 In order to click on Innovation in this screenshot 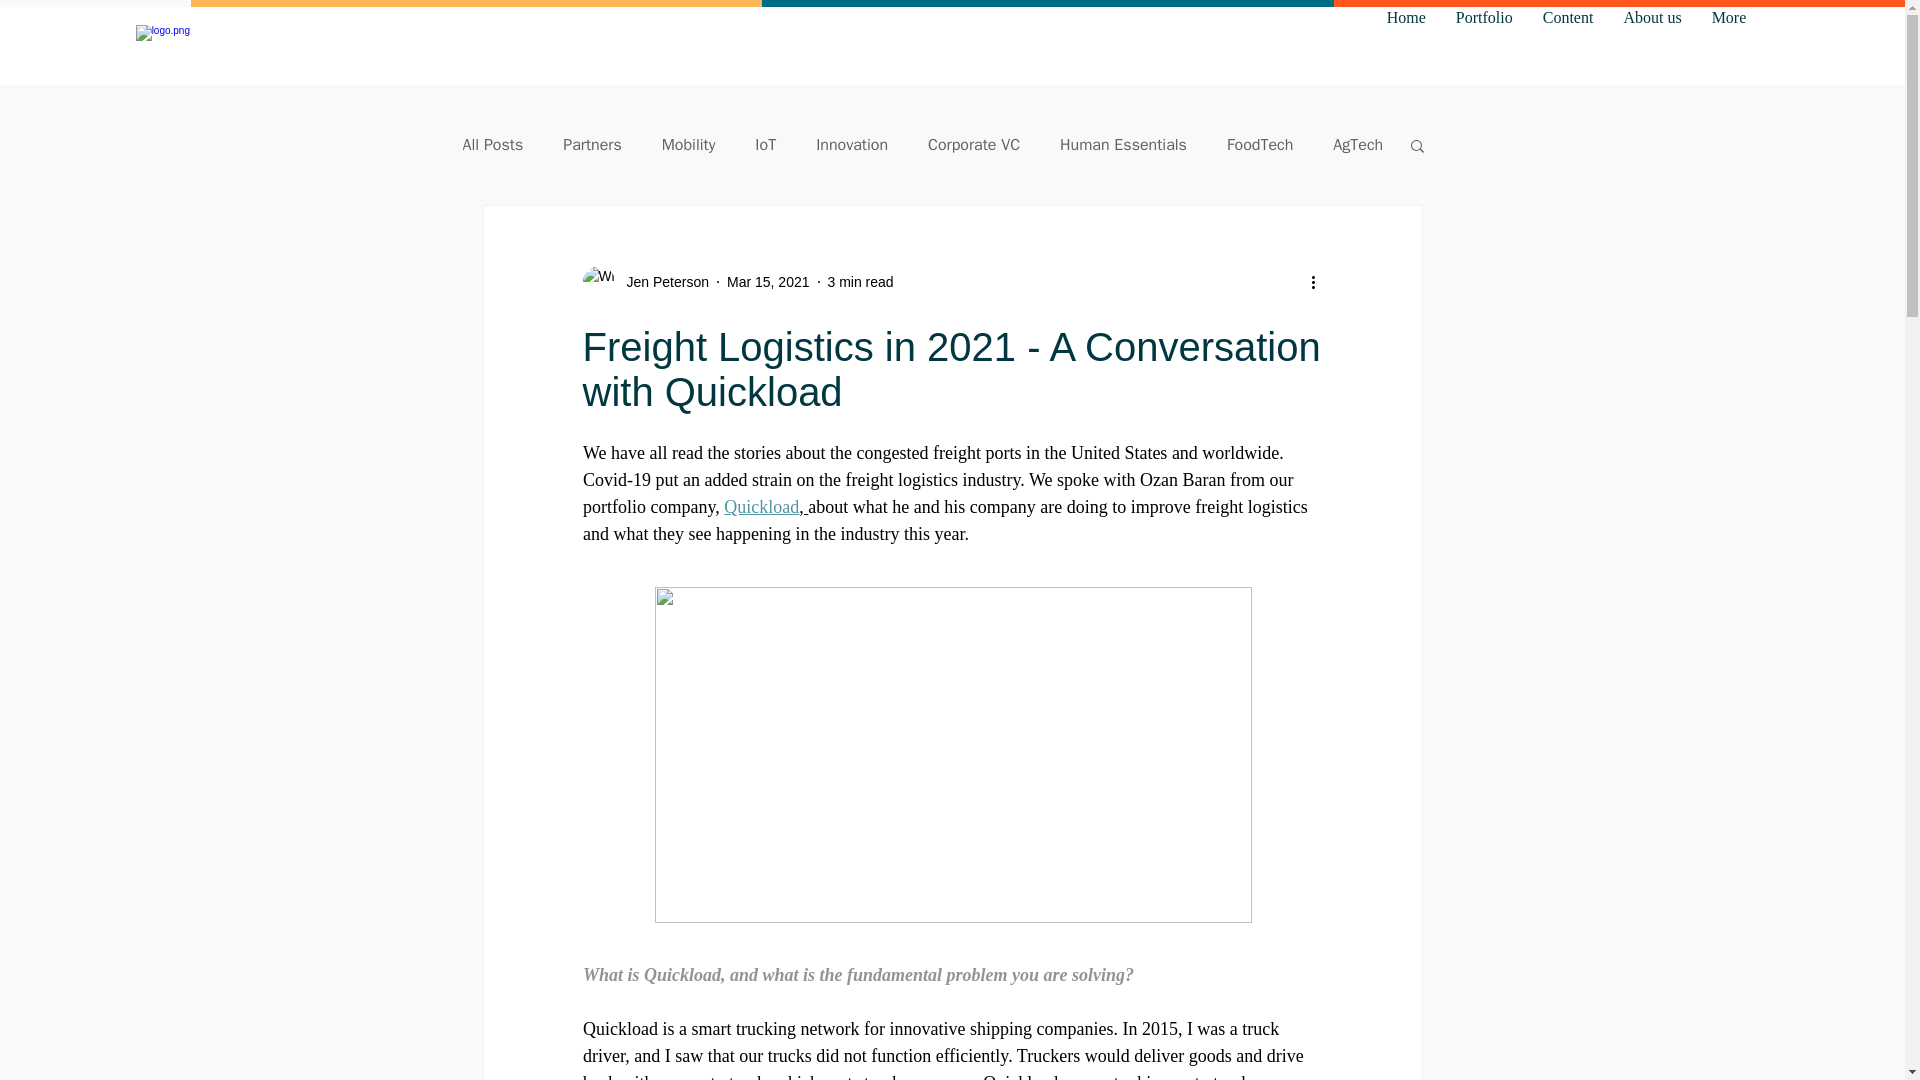, I will do `click(852, 144)`.